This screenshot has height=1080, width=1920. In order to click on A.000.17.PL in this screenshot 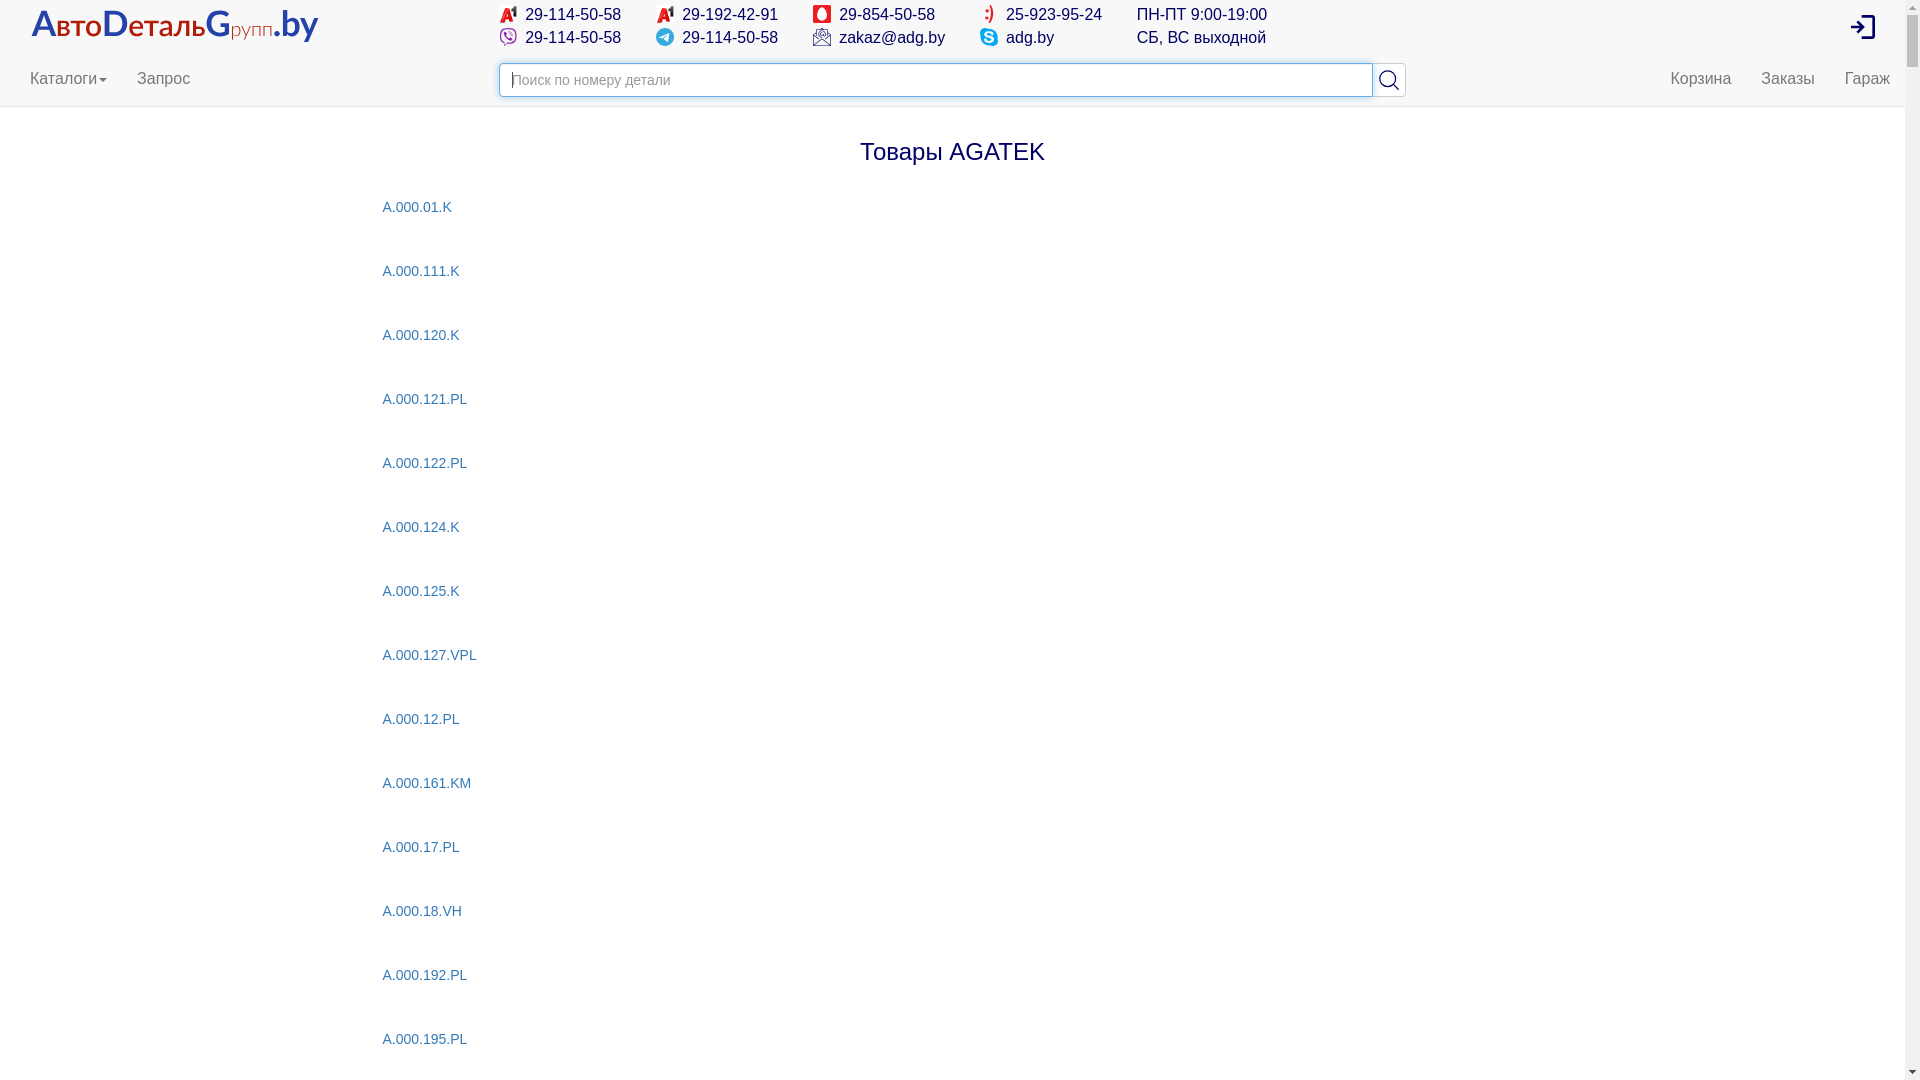, I will do `click(952, 847)`.